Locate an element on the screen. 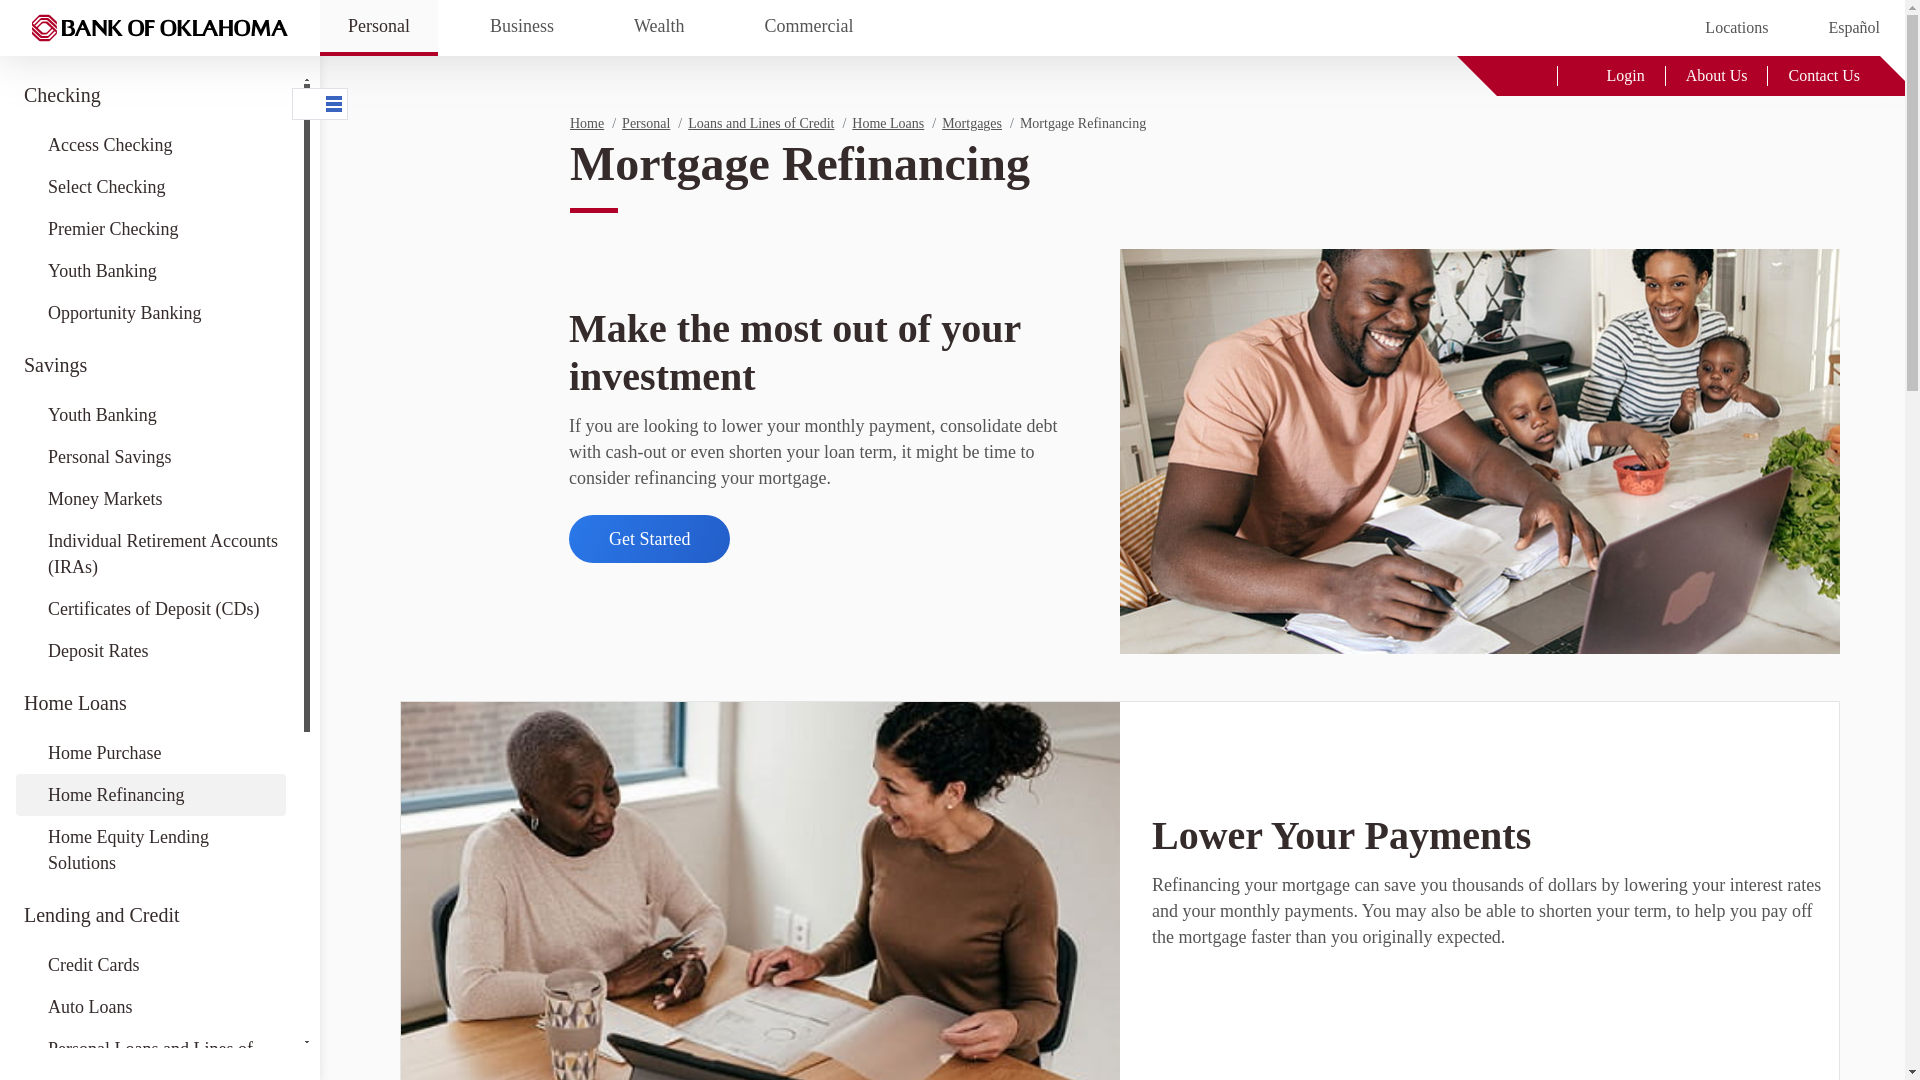 The image size is (1920, 1080). Home Purchase is located at coordinates (150, 753).